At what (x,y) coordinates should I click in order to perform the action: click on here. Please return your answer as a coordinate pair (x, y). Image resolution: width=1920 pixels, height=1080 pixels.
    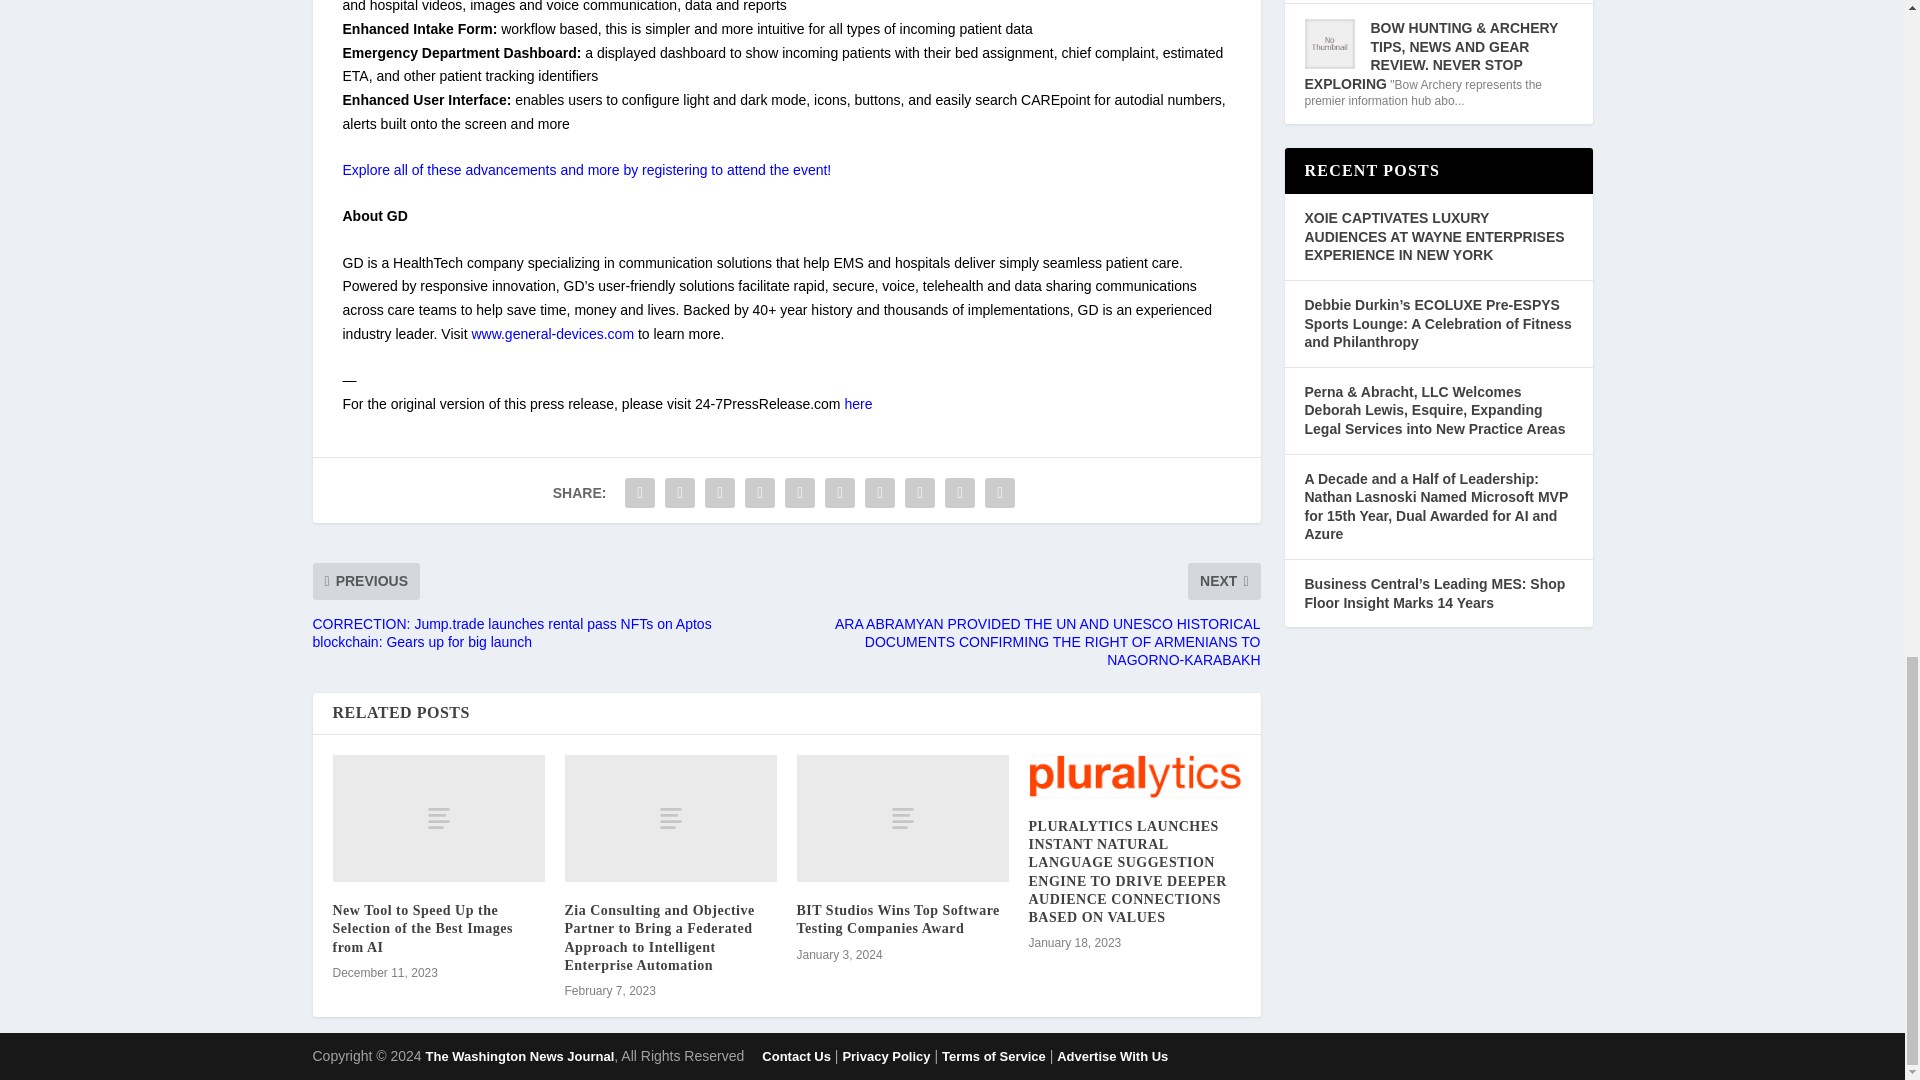
    Looking at the image, I should click on (858, 404).